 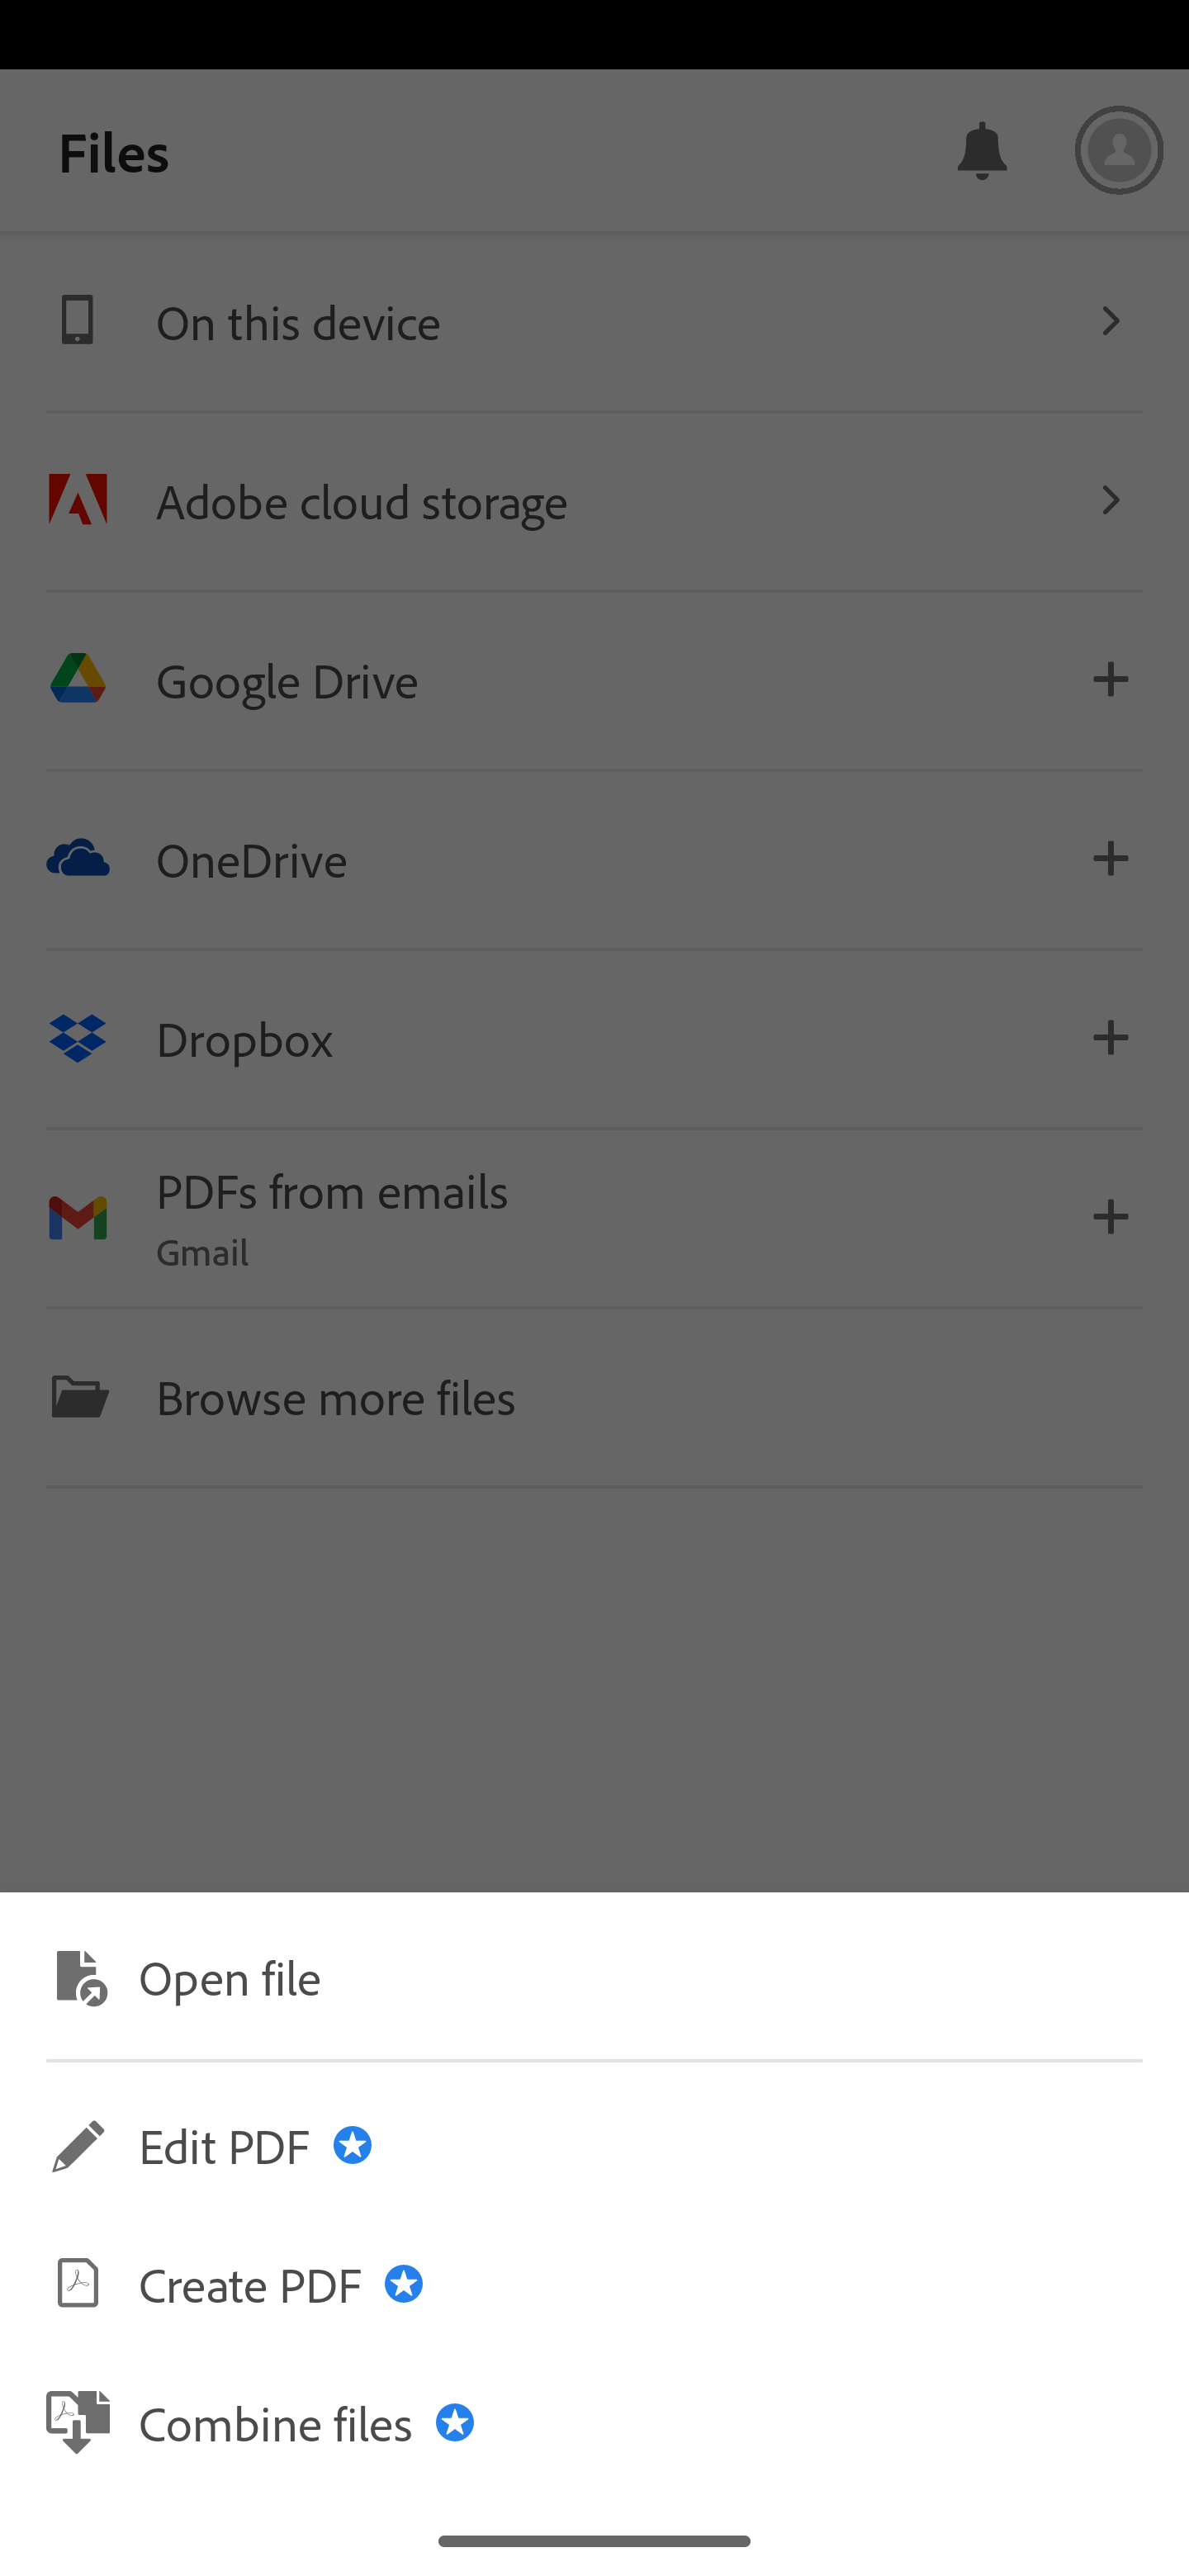 What do you see at coordinates (594, 2284) in the screenshot?
I see `Create PDF Premium` at bounding box center [594, 2284].